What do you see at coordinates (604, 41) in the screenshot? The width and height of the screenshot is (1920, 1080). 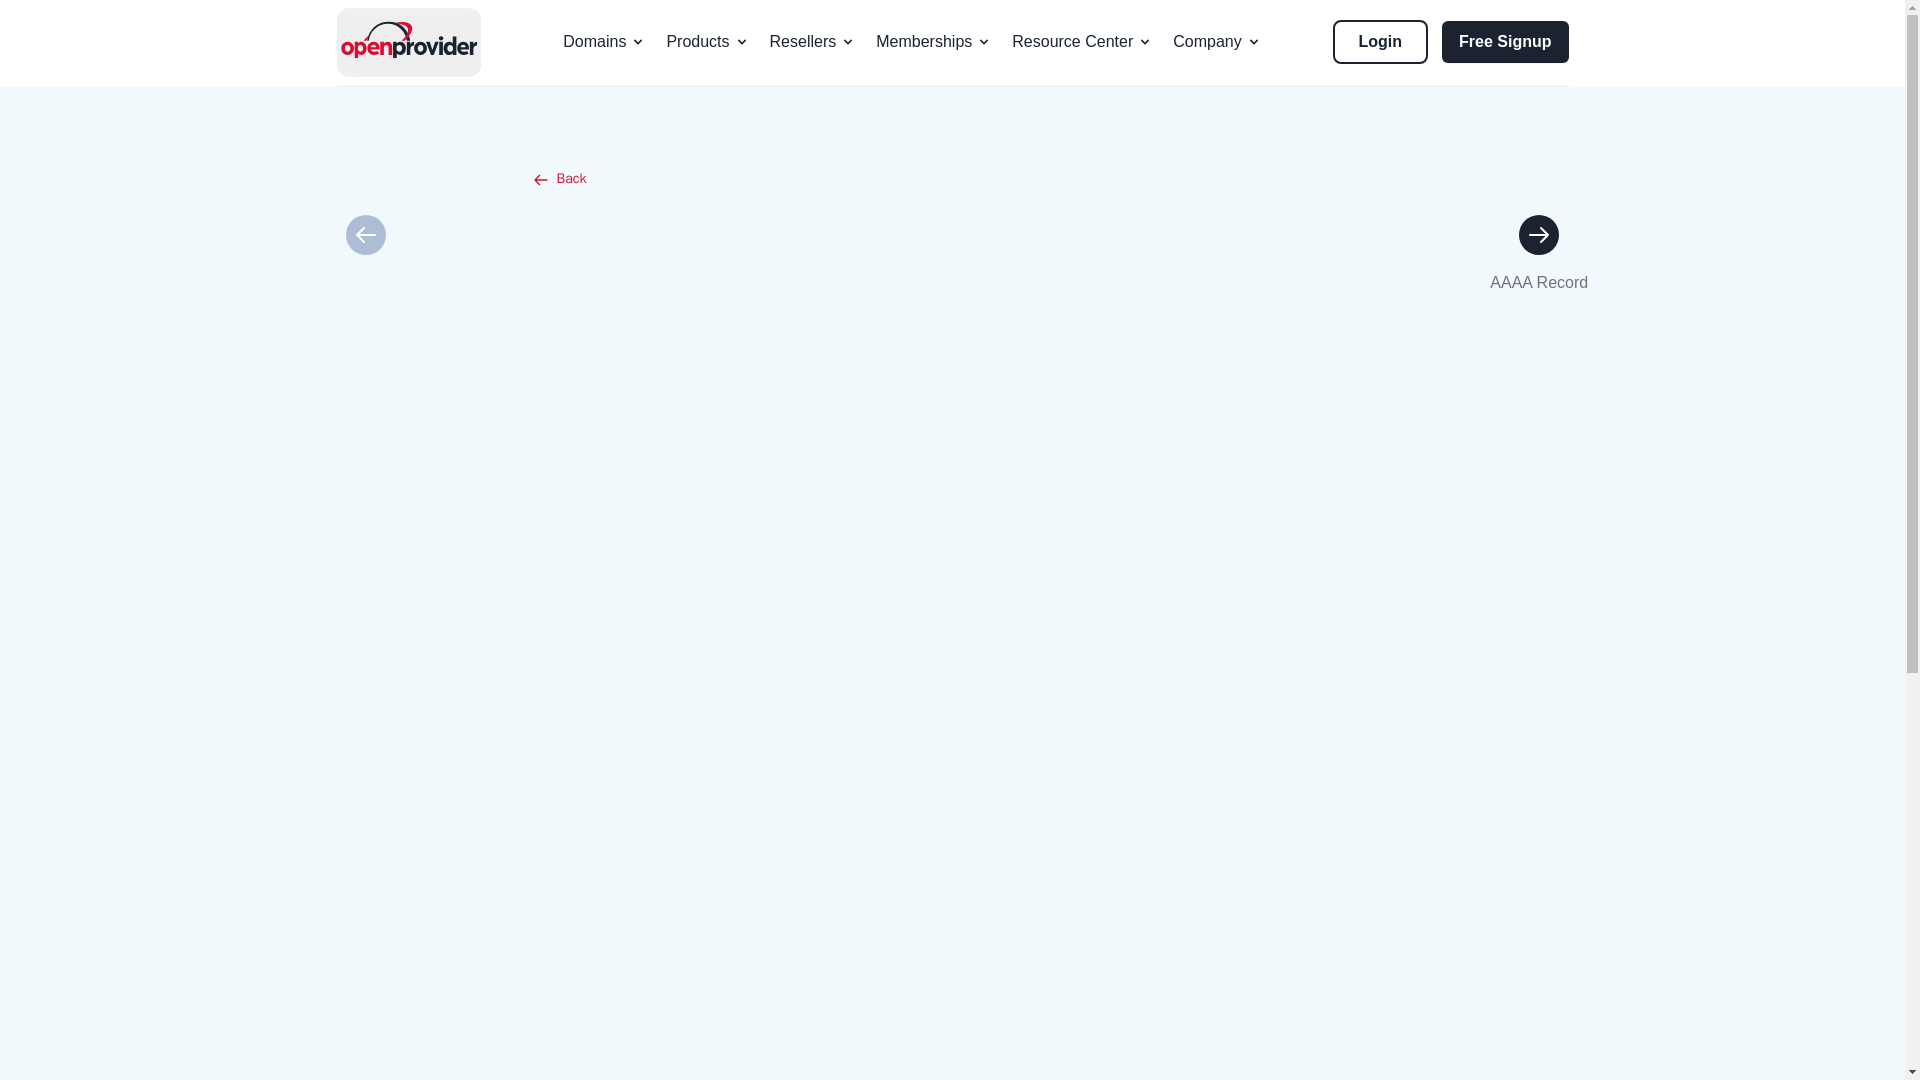 I see `Domains` at bounding box center [604, 41].